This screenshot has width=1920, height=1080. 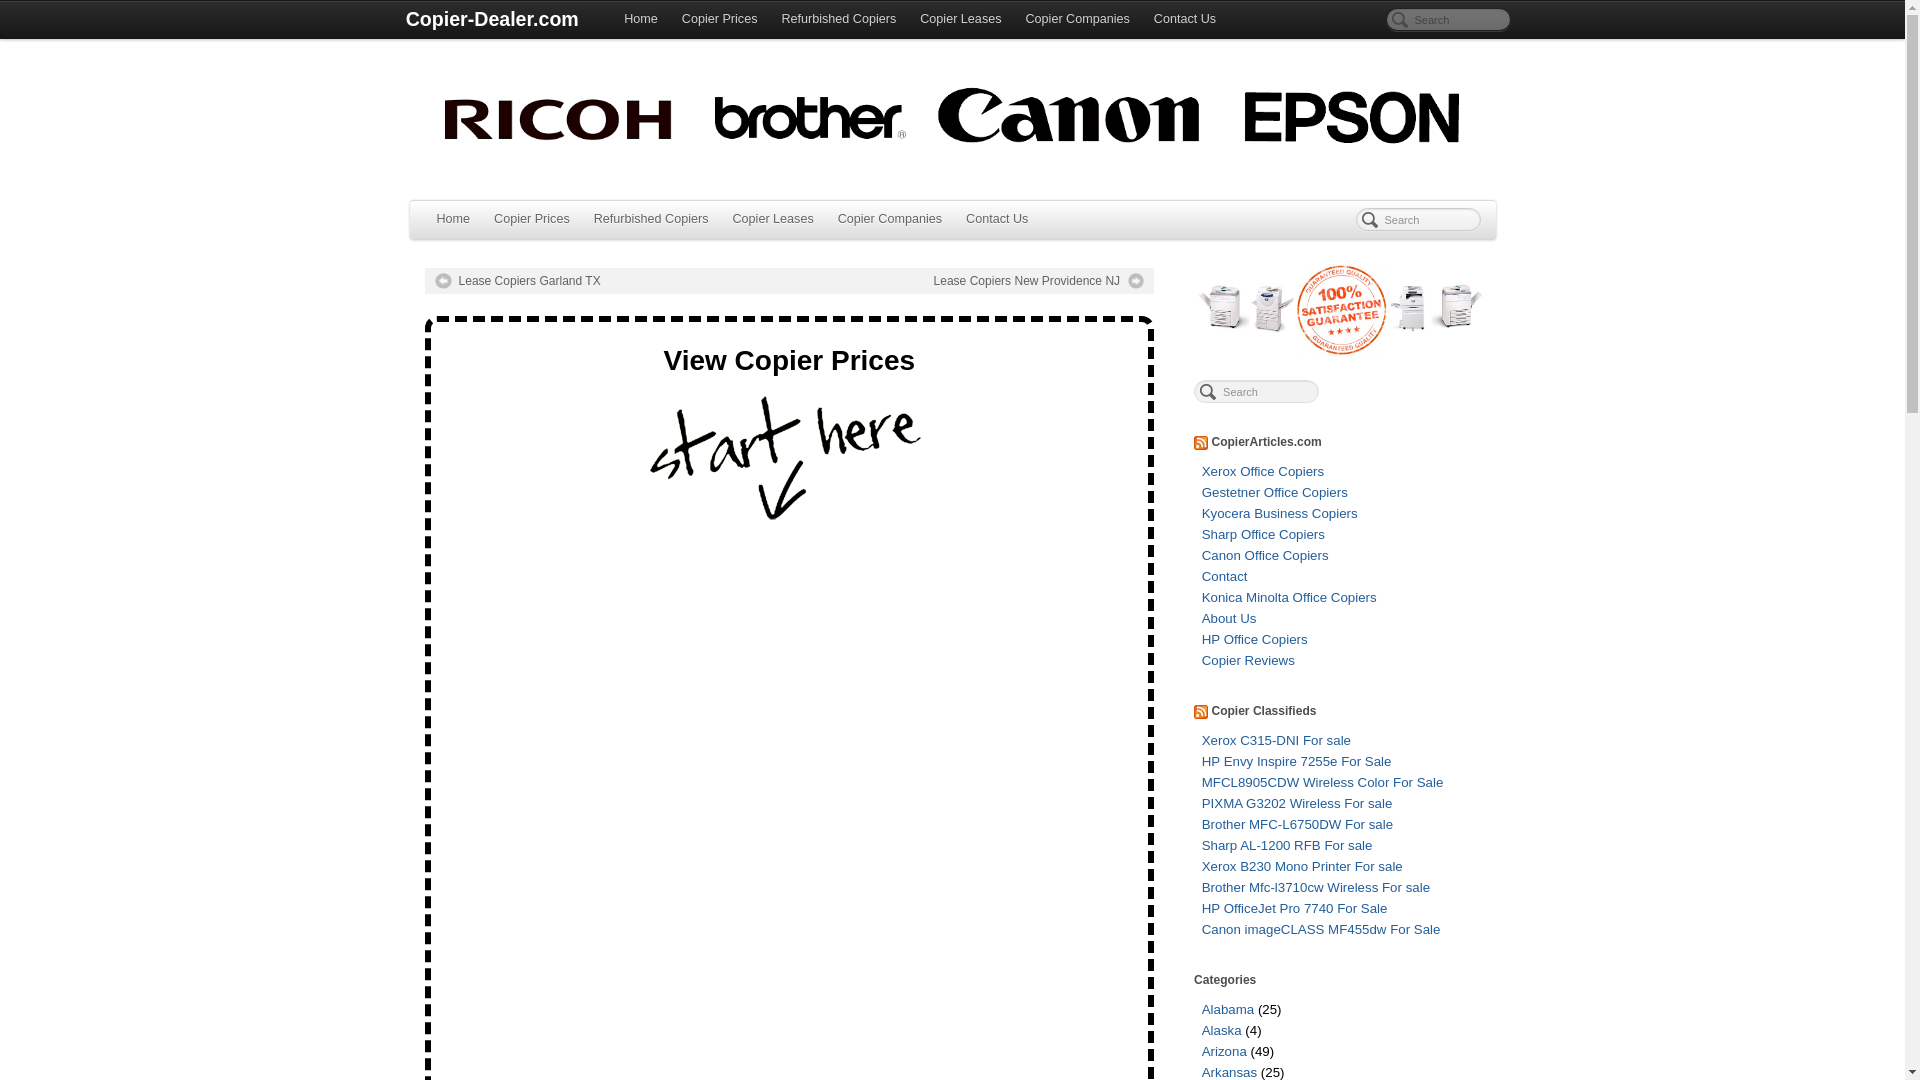 What do you see at coordinates (651, 219) in the screenshot?
I see `Refurbished Copiers` at bounding box center [651, 219].